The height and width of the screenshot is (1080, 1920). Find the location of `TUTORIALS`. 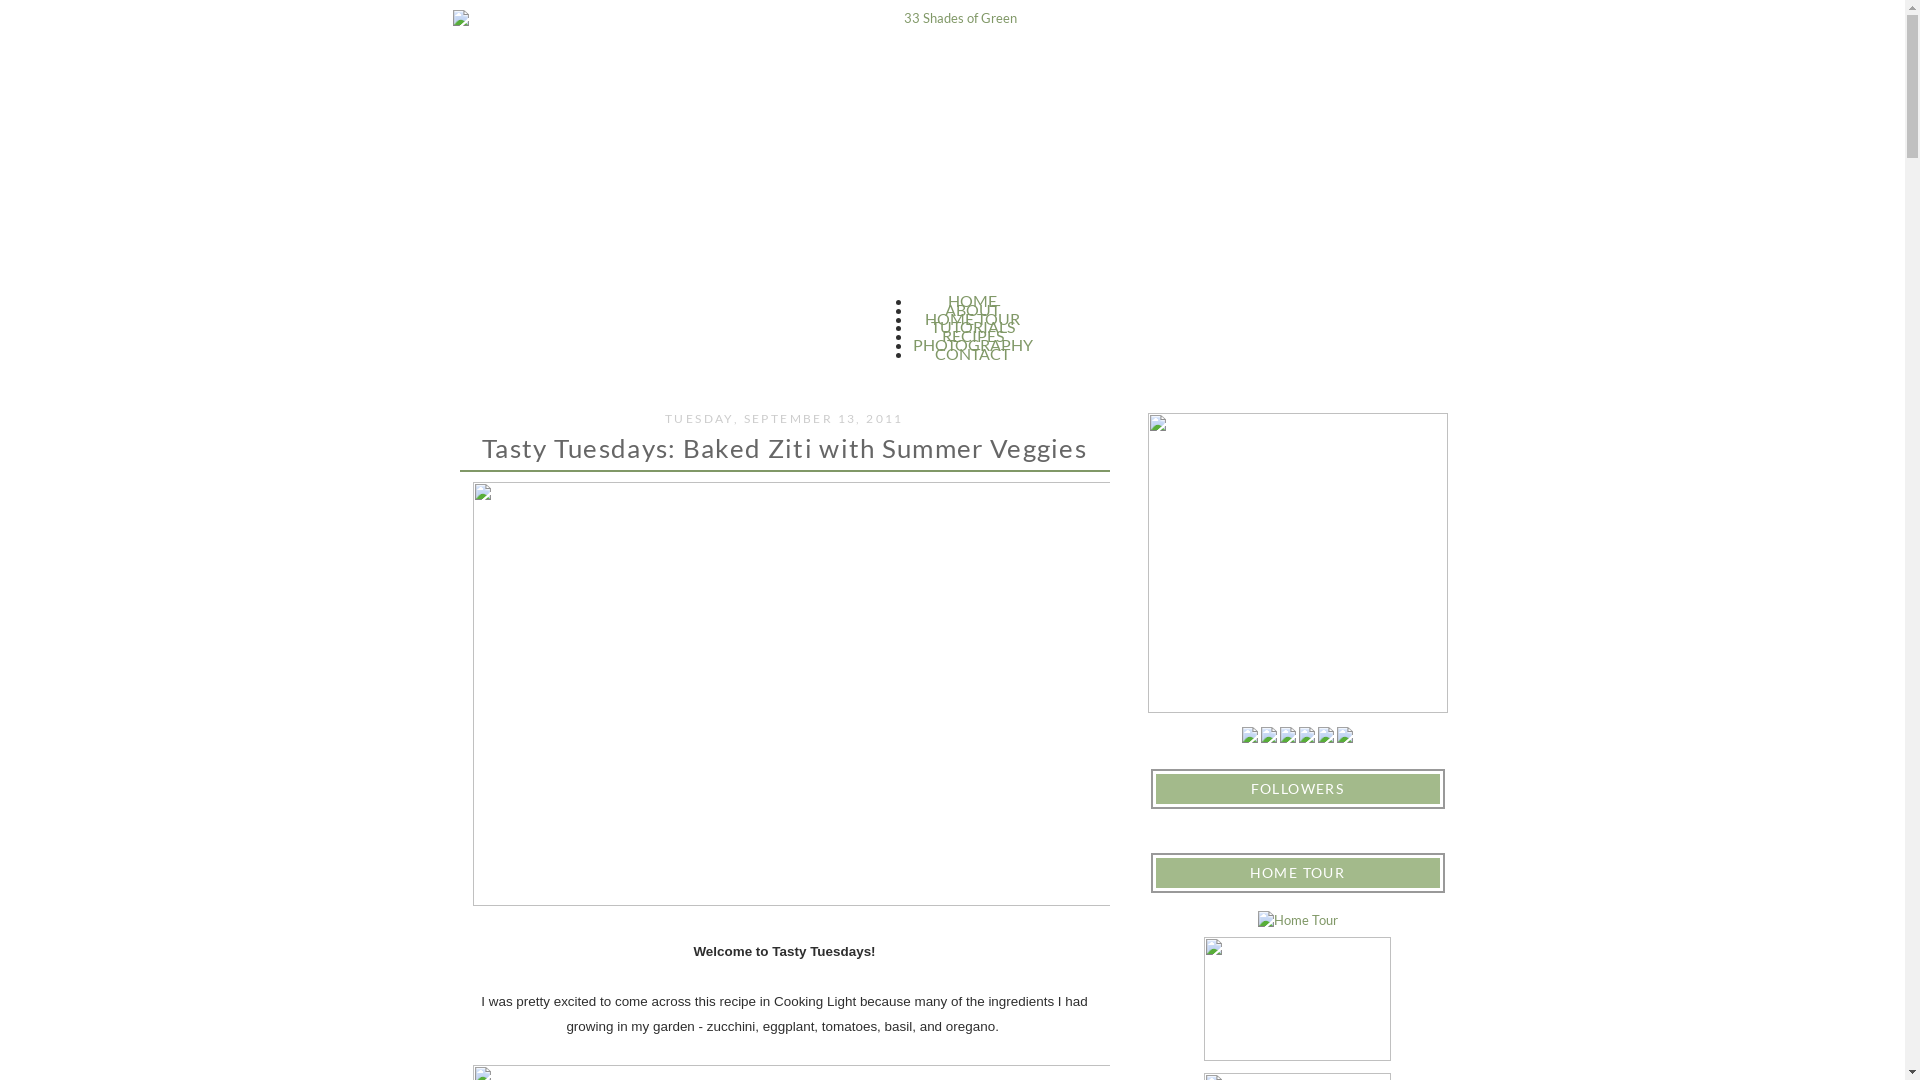

TUTORIALS is located at coordinates (972, 326).